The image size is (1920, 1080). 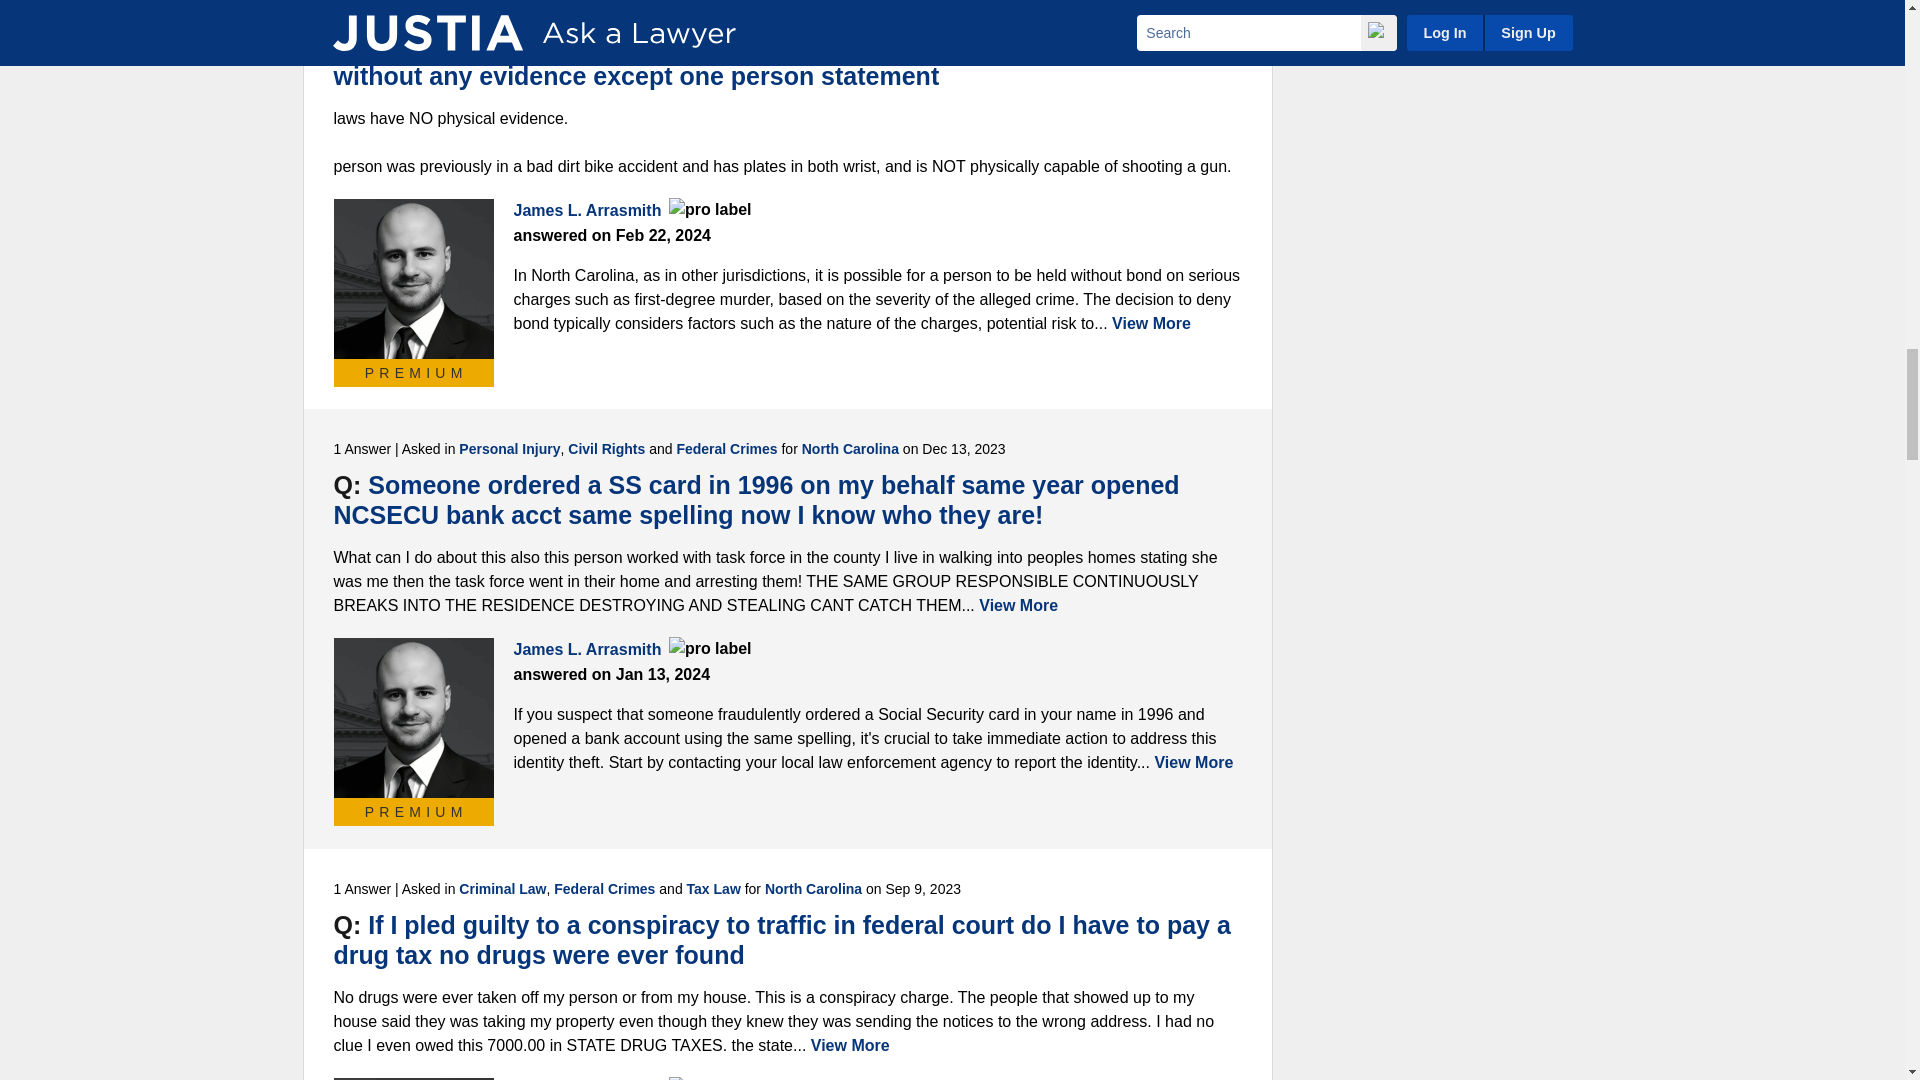 What do you see at coordinates (414, 1078) in the screenshot?
I see `James L. Arrasmith` at bounding box center [414, 1078].